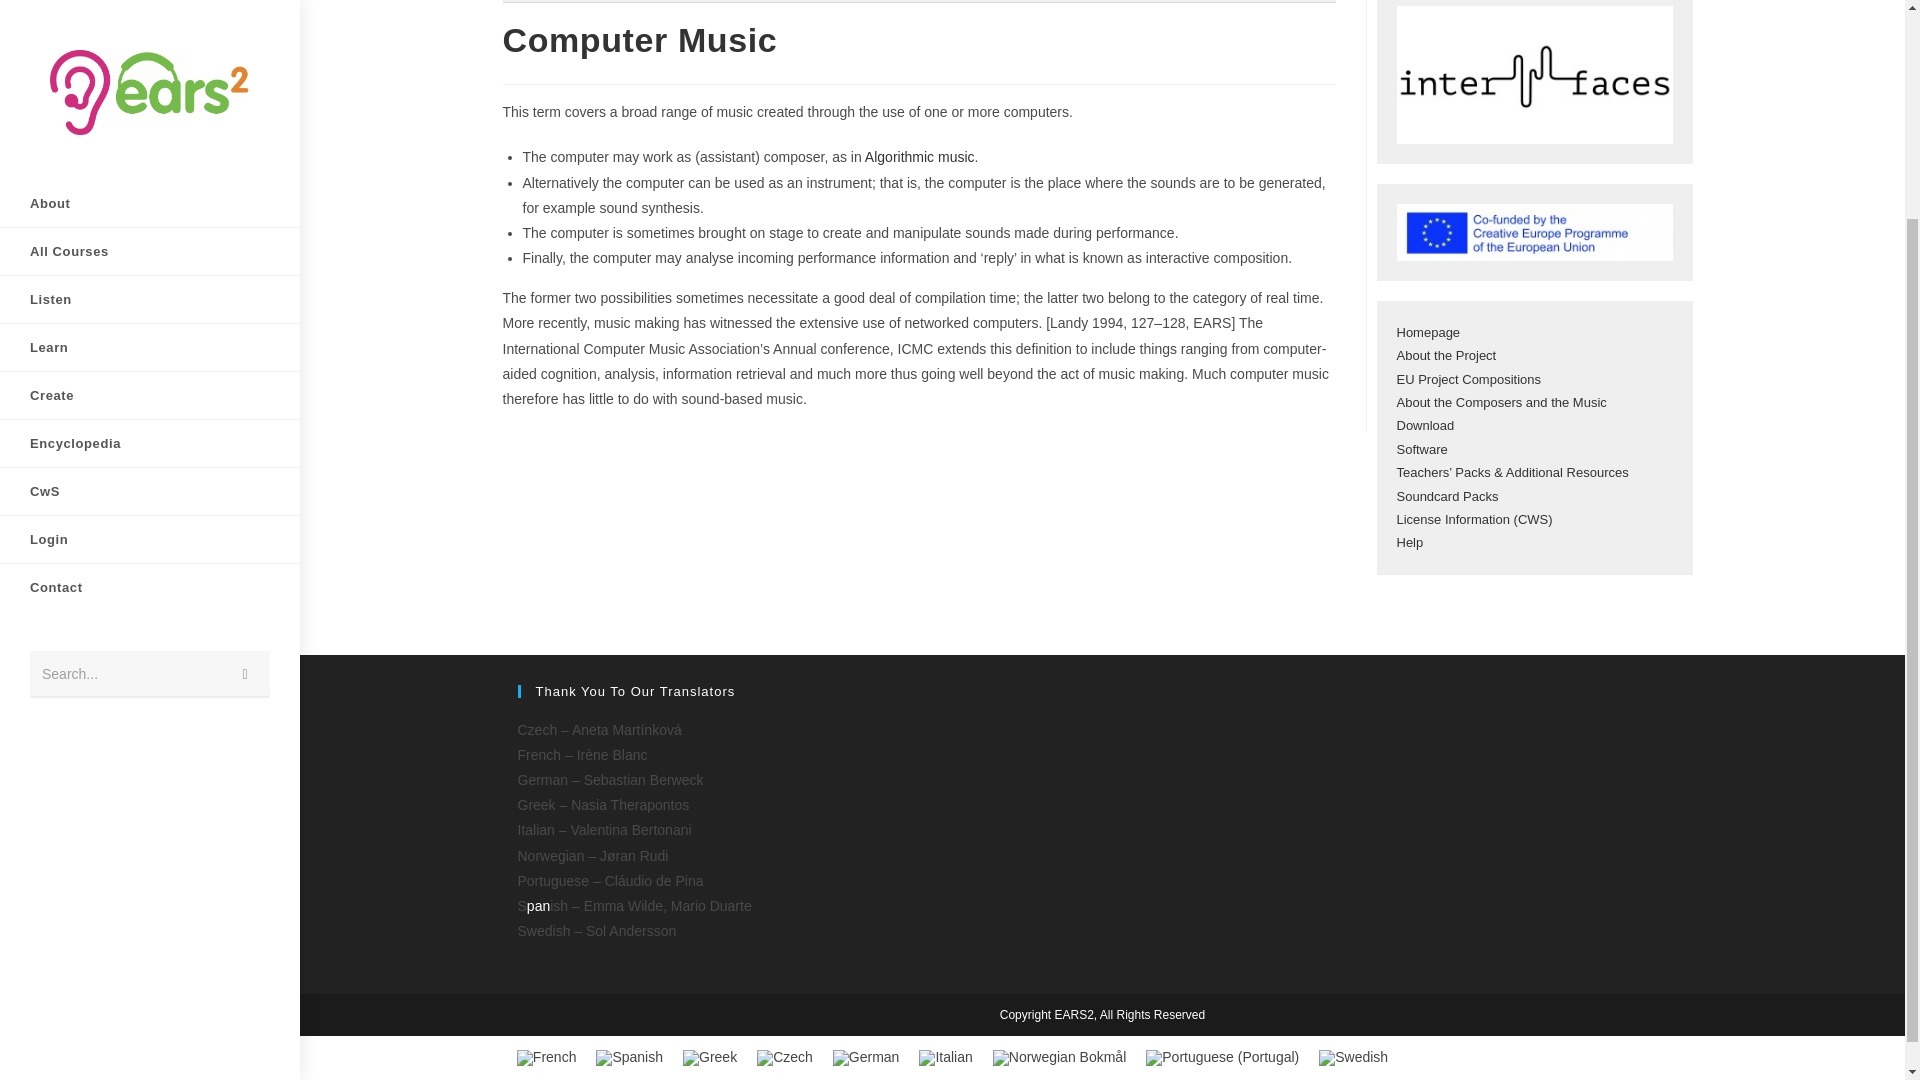 The height and width of the screenshot is (1080, 1920). I want to click on Login, so click(150, 271).